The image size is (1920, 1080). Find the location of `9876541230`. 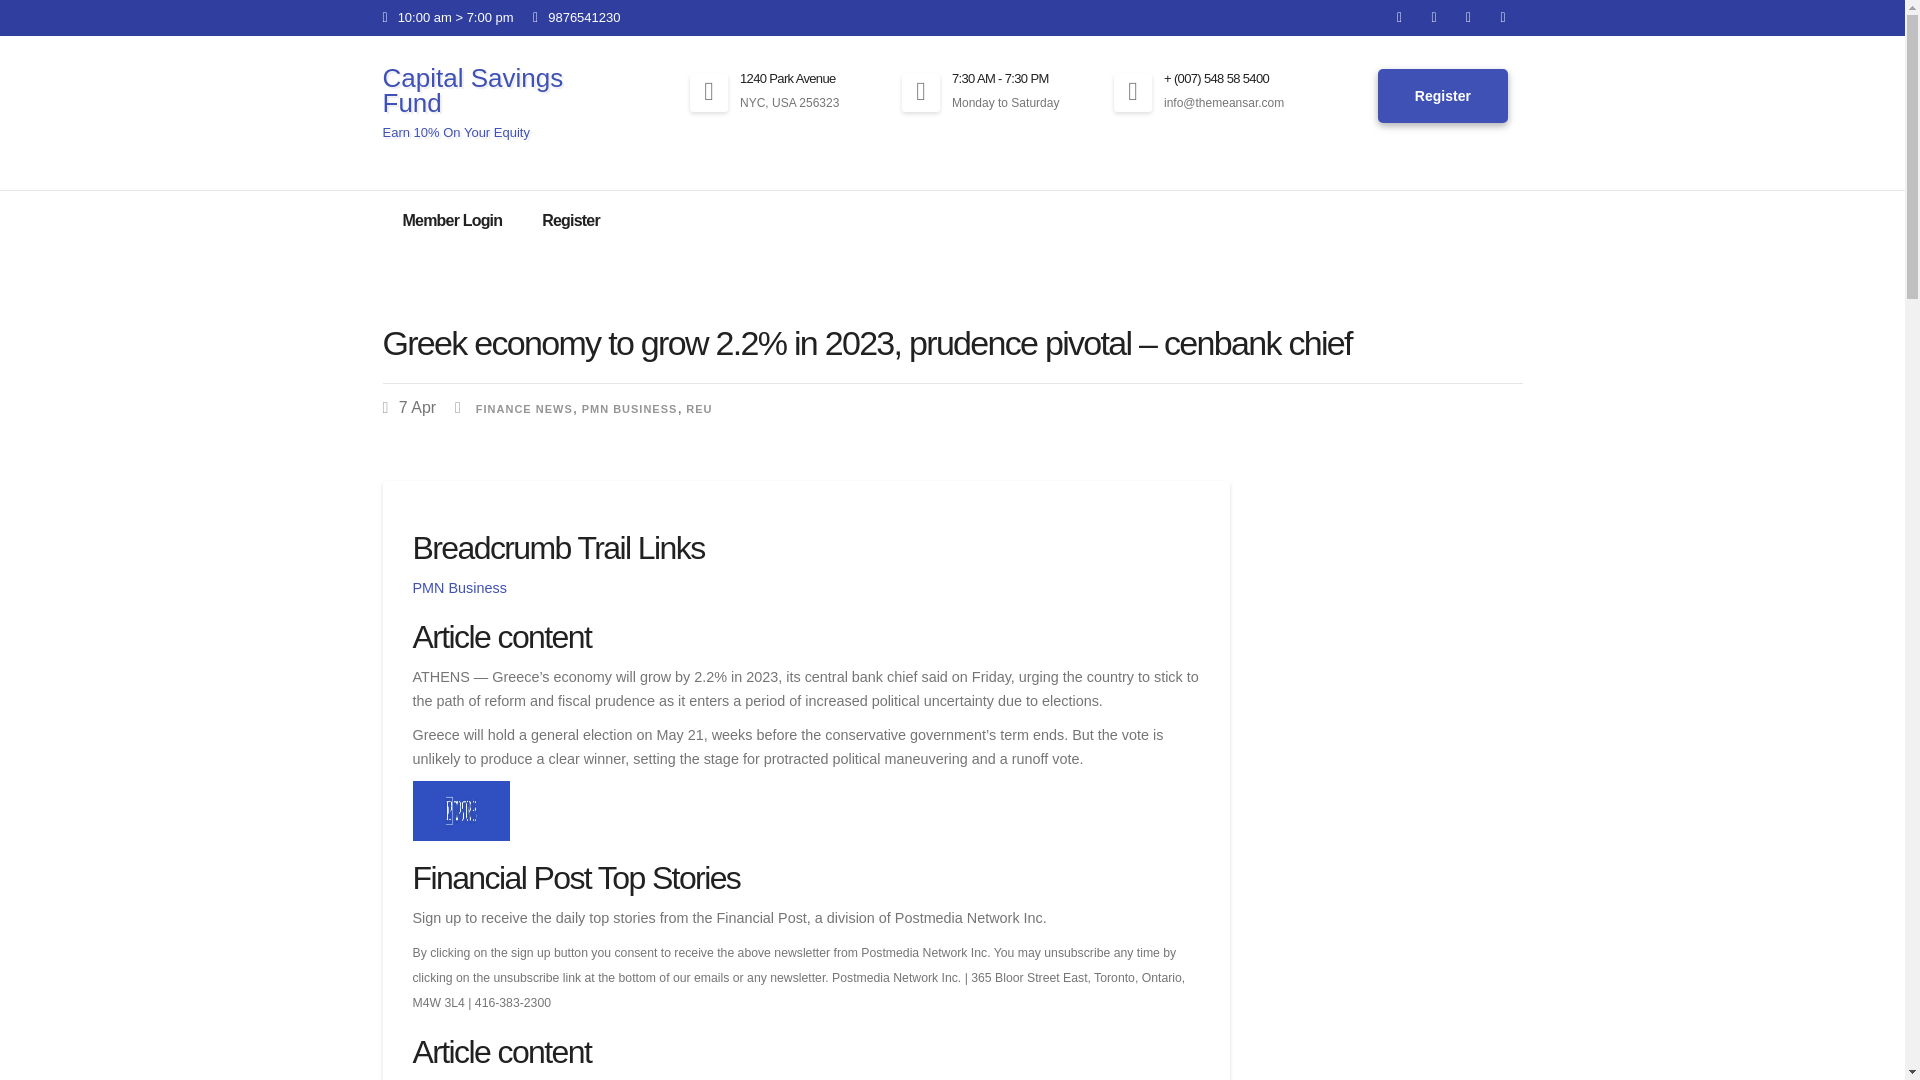

9876541230 is located at coordinates (576, 16).